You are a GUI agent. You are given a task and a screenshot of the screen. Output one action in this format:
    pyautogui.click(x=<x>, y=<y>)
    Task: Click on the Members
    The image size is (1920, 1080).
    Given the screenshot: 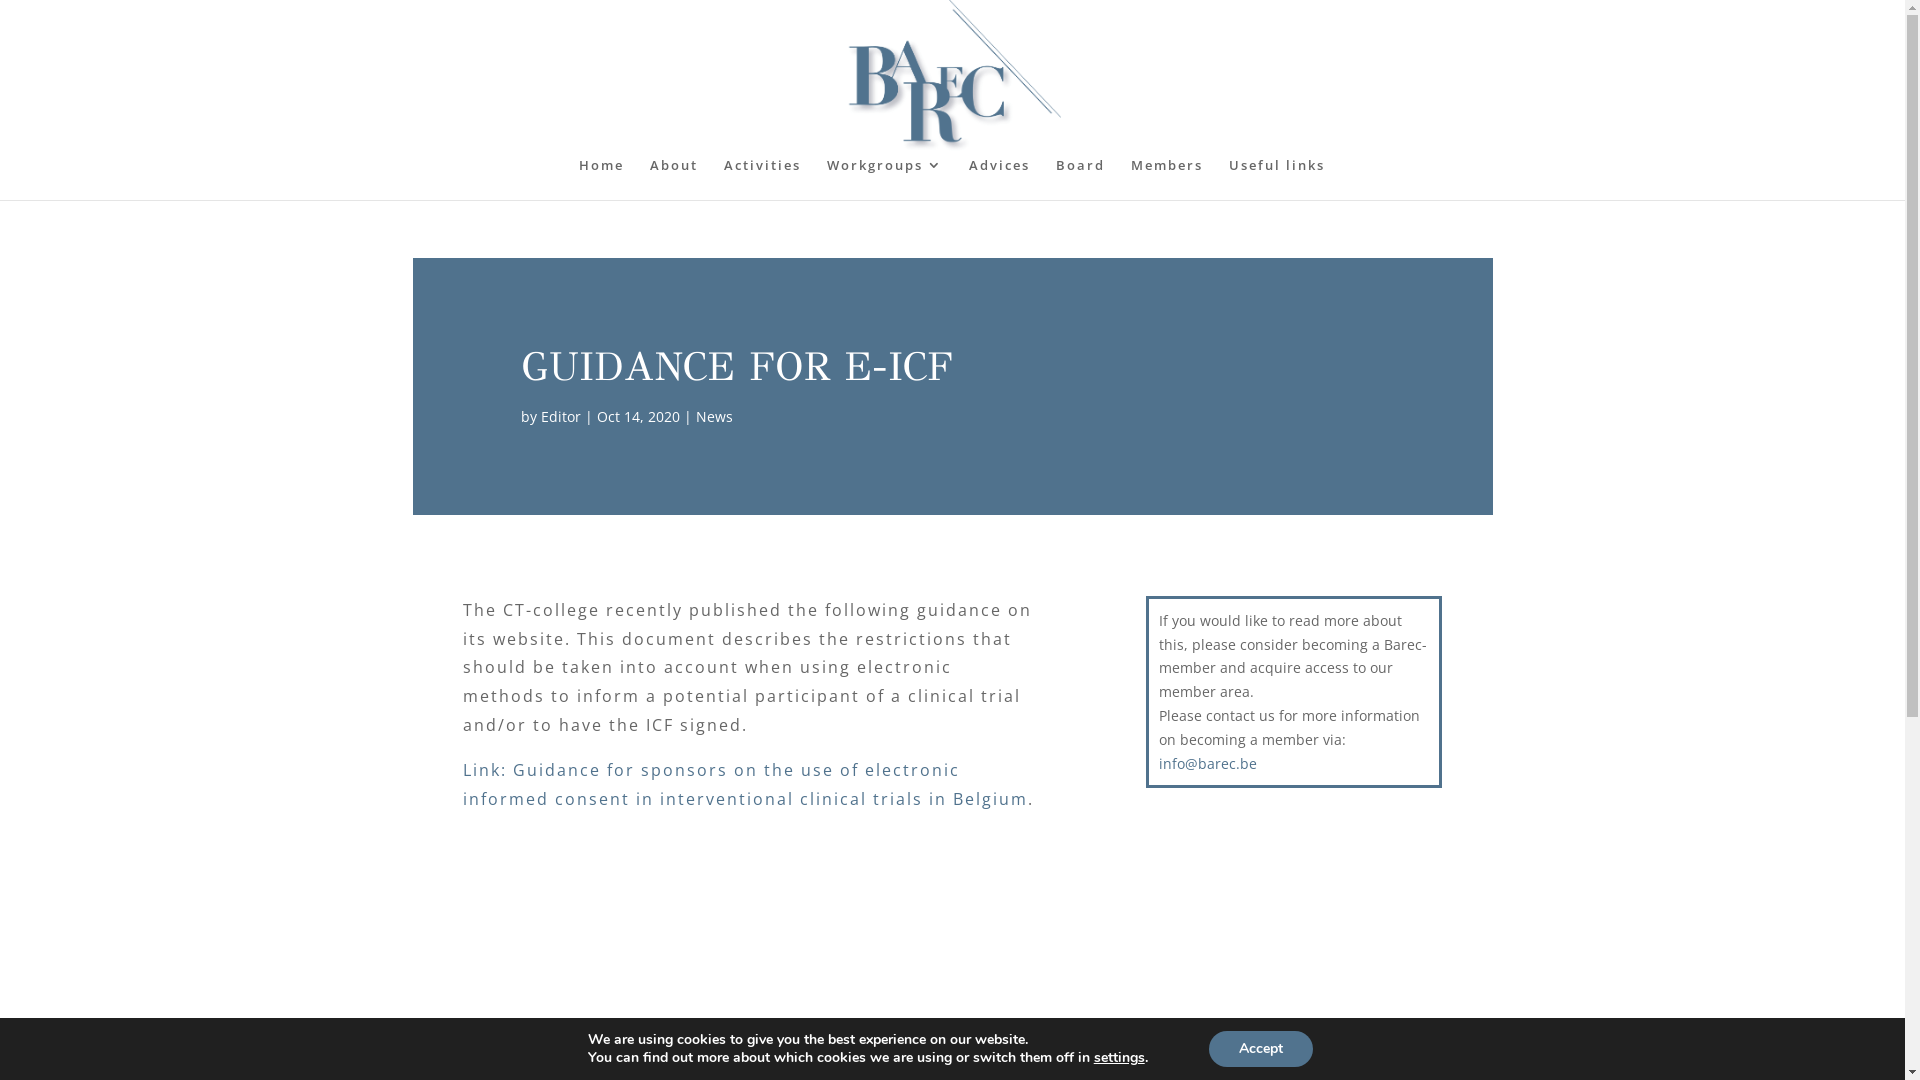 What is the action you would take?
    pyautogui.click(x=1166, y=179)
    